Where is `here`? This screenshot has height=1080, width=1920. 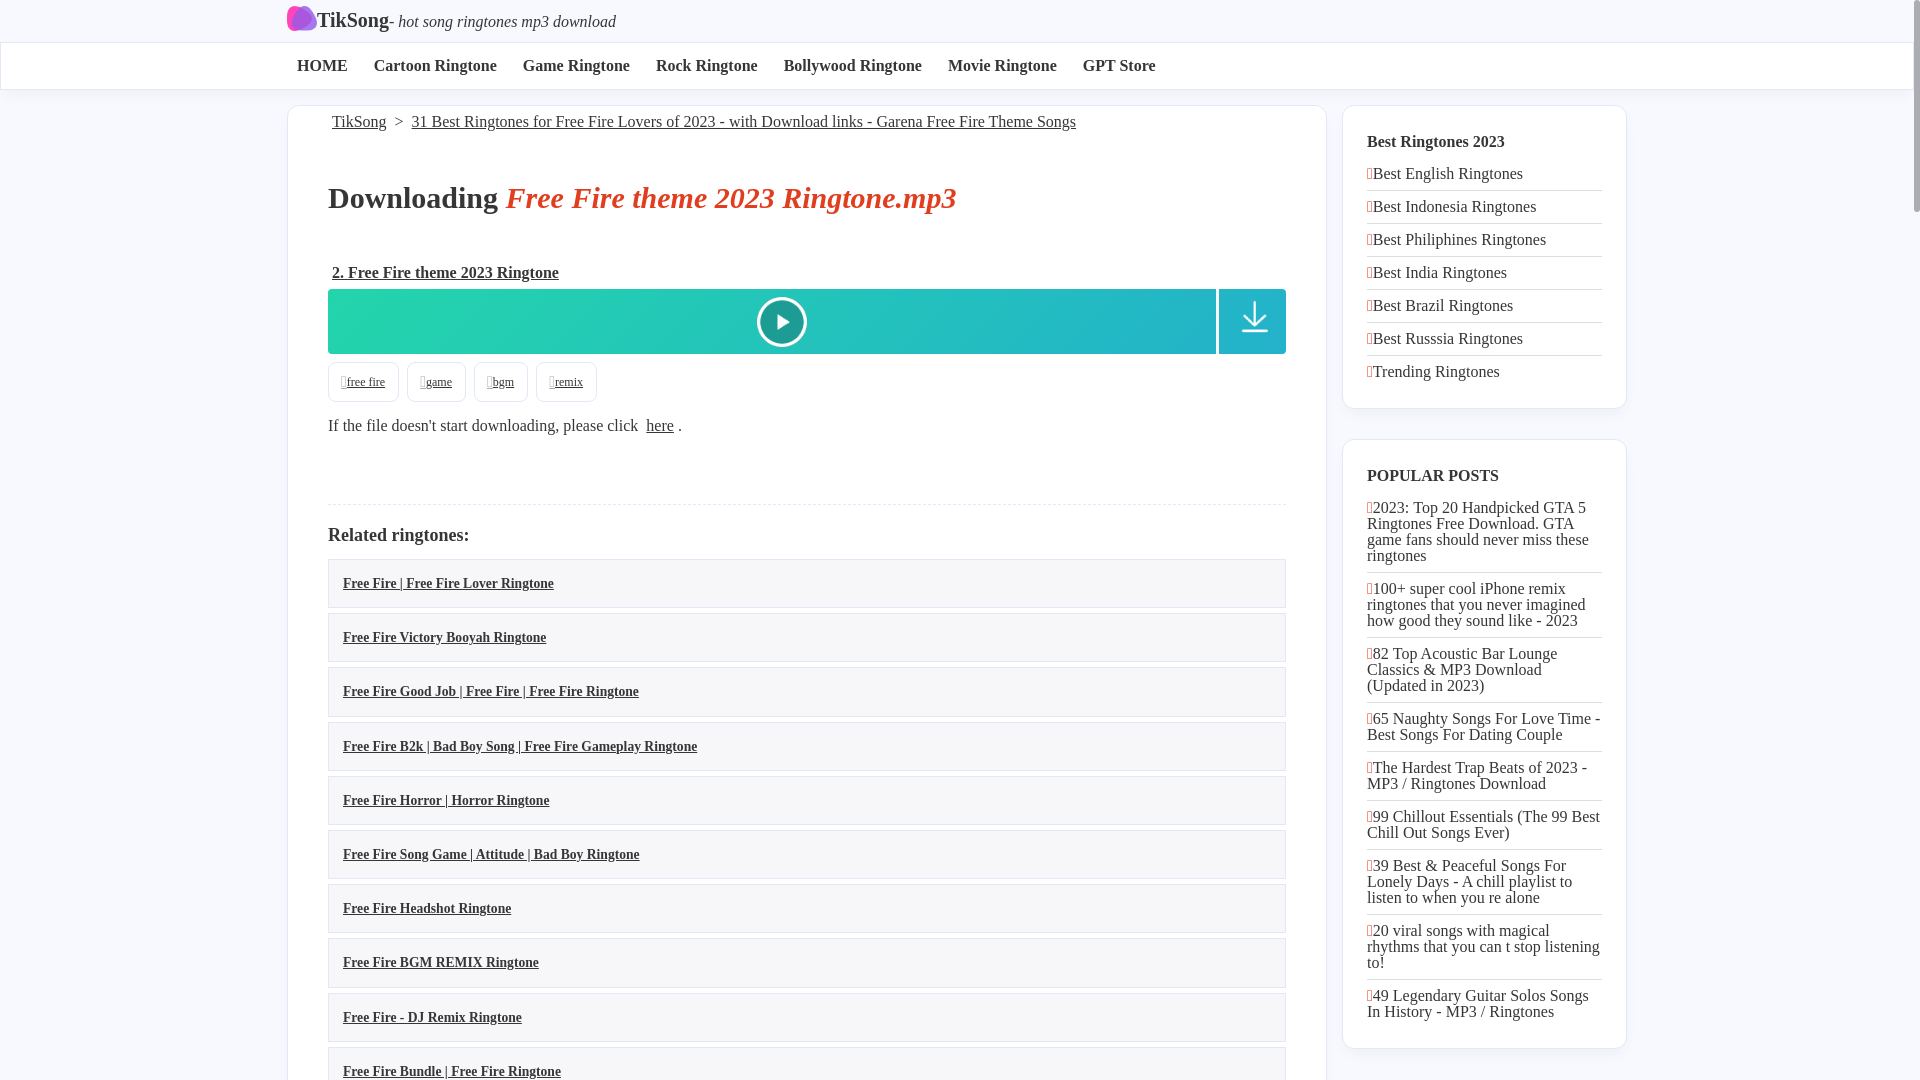 here is located at coordinates (659, 426).